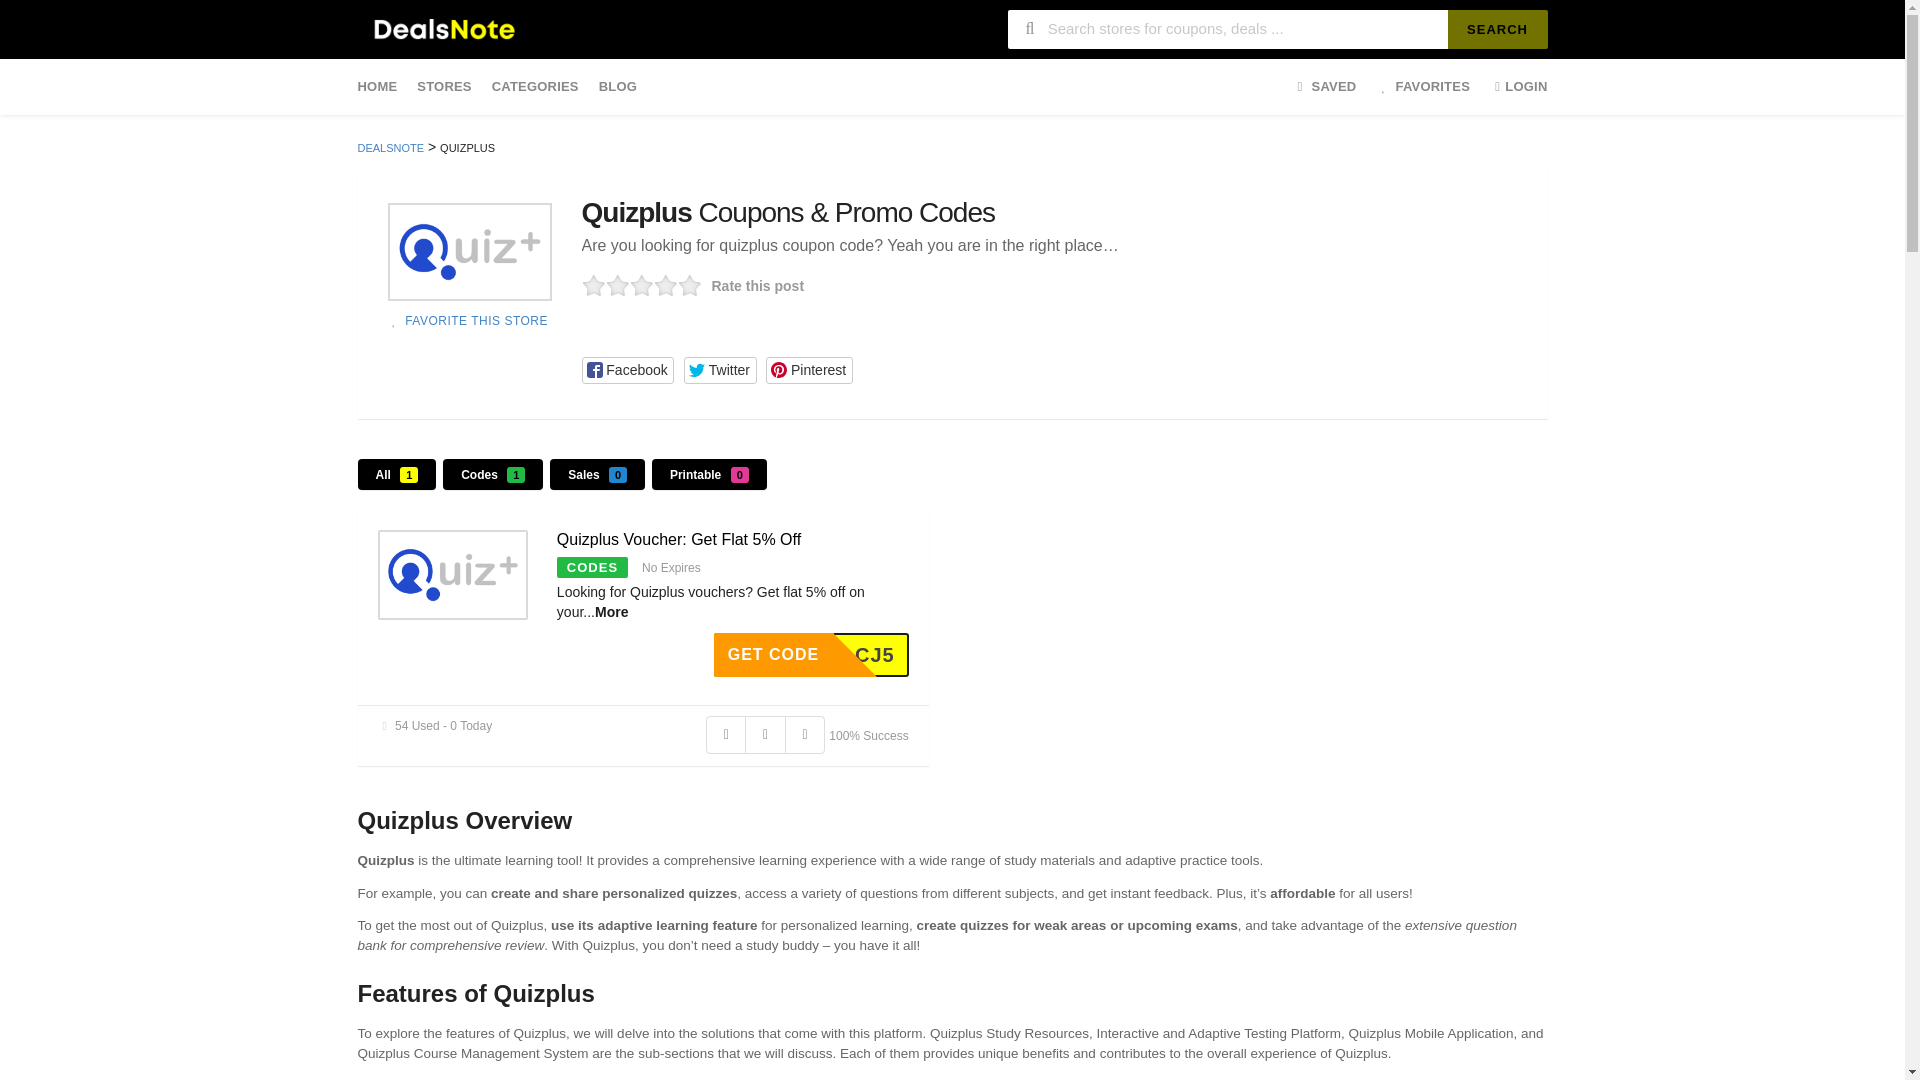  Describe the element at coordinates (720, 370) in the screenshot. I see `Share link on Twitter` at that location.